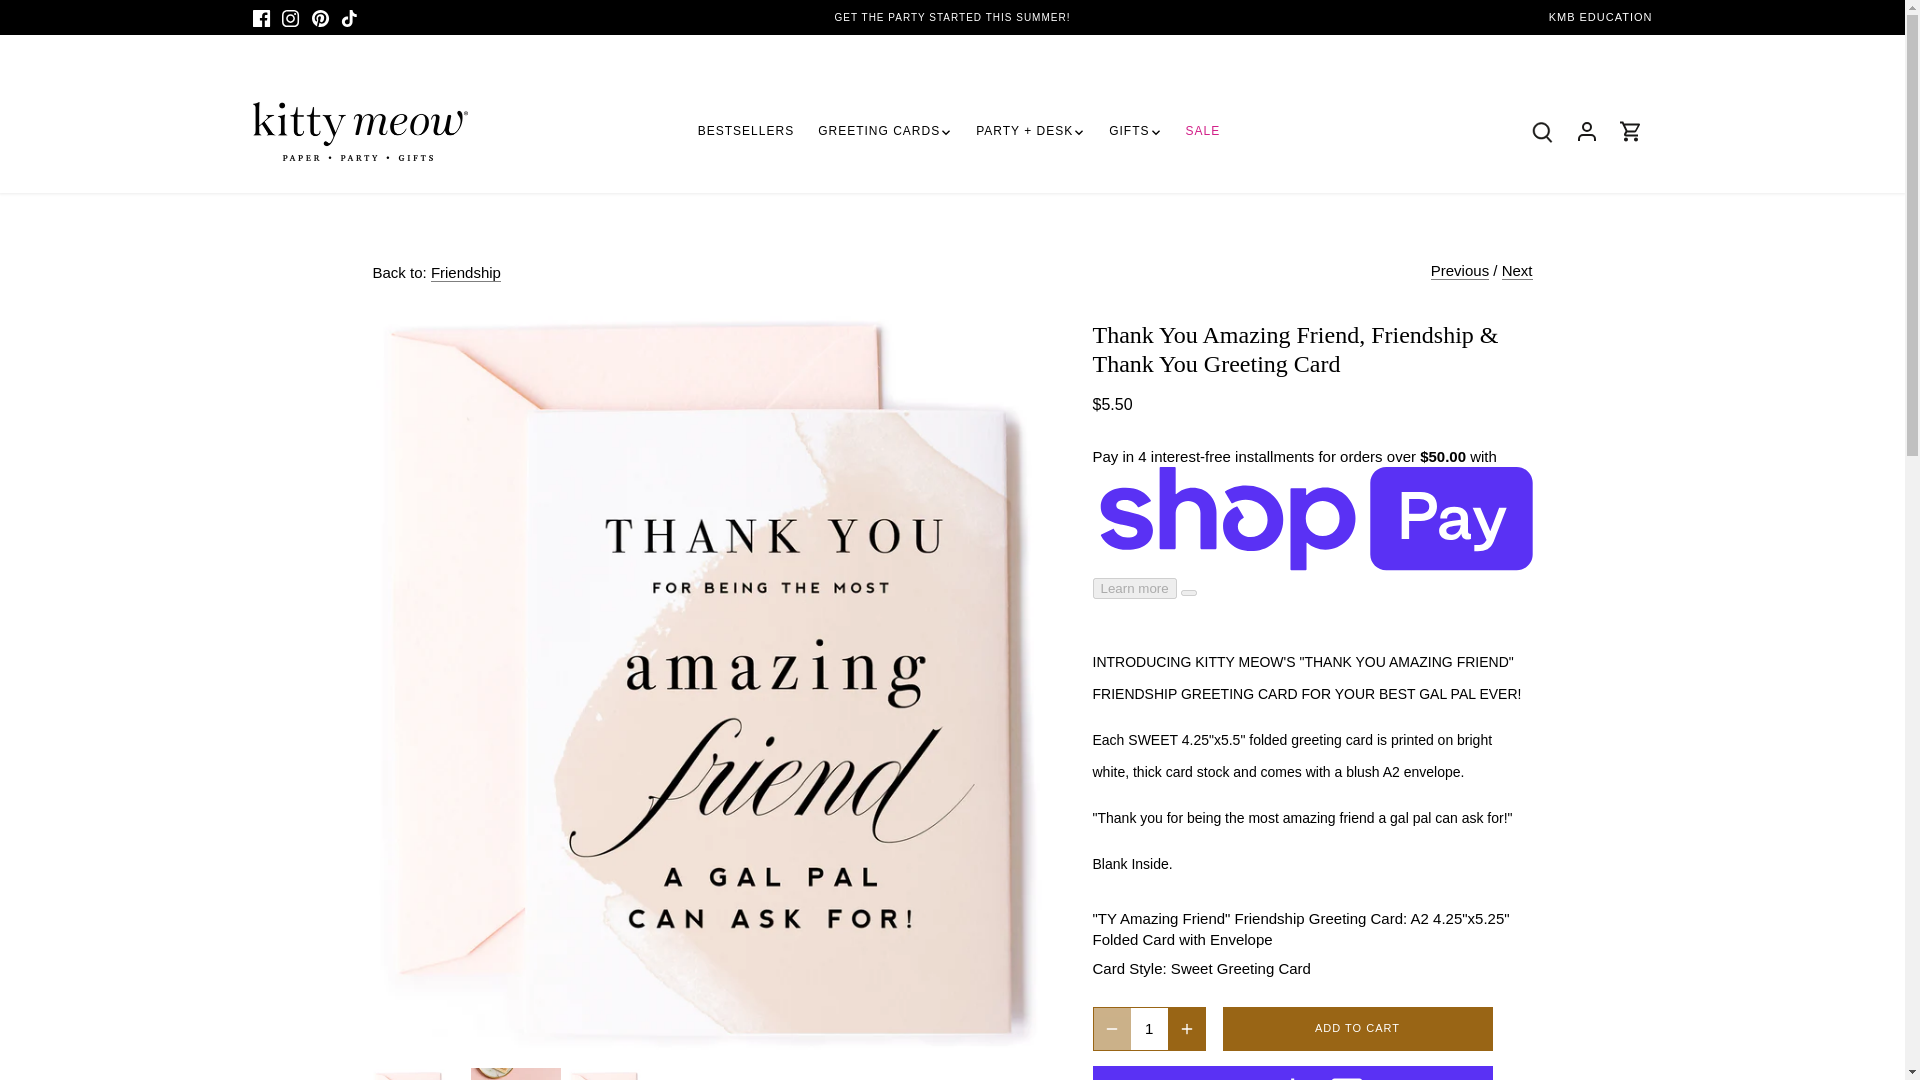 This screenshot has width=1920, height=1080. Describe the element at coordinates (466, 272) in the screenshot. I see `Friendship` at that location.